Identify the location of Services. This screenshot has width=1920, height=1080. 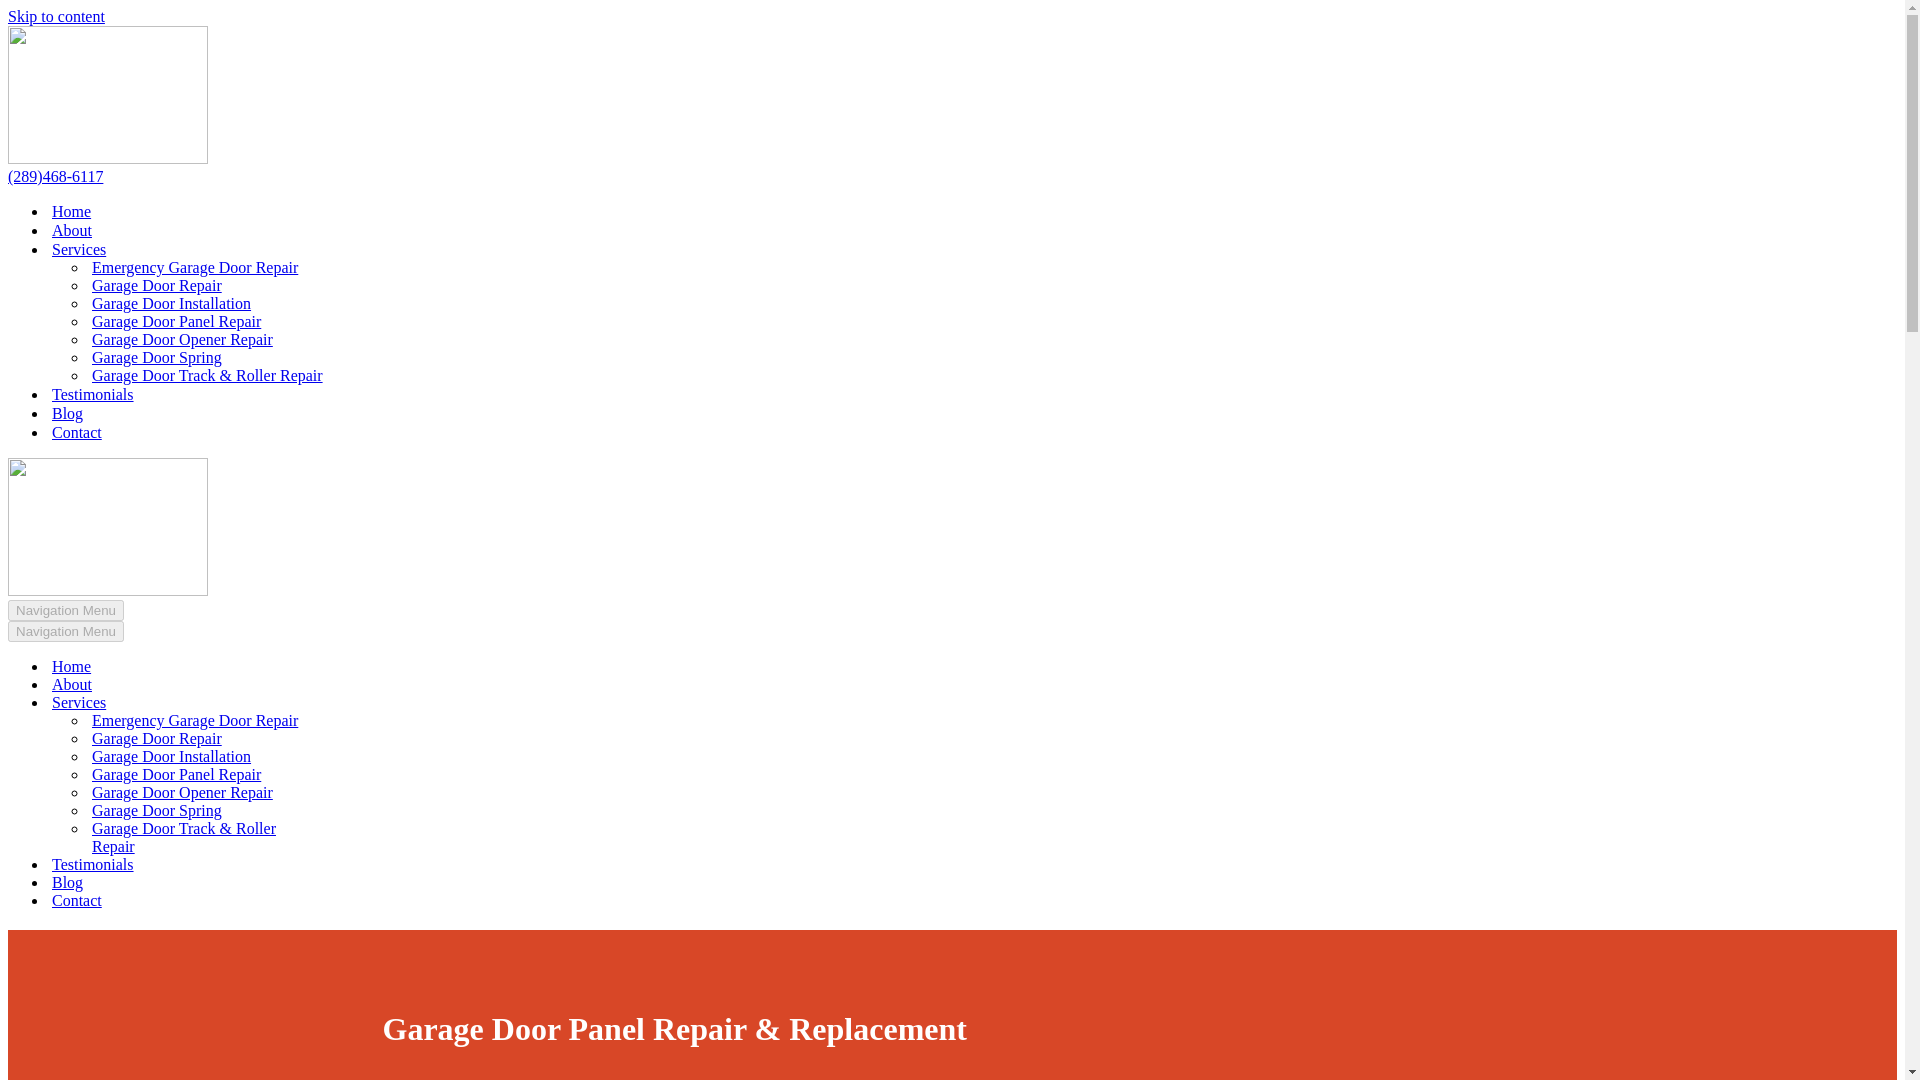
(78, 249).